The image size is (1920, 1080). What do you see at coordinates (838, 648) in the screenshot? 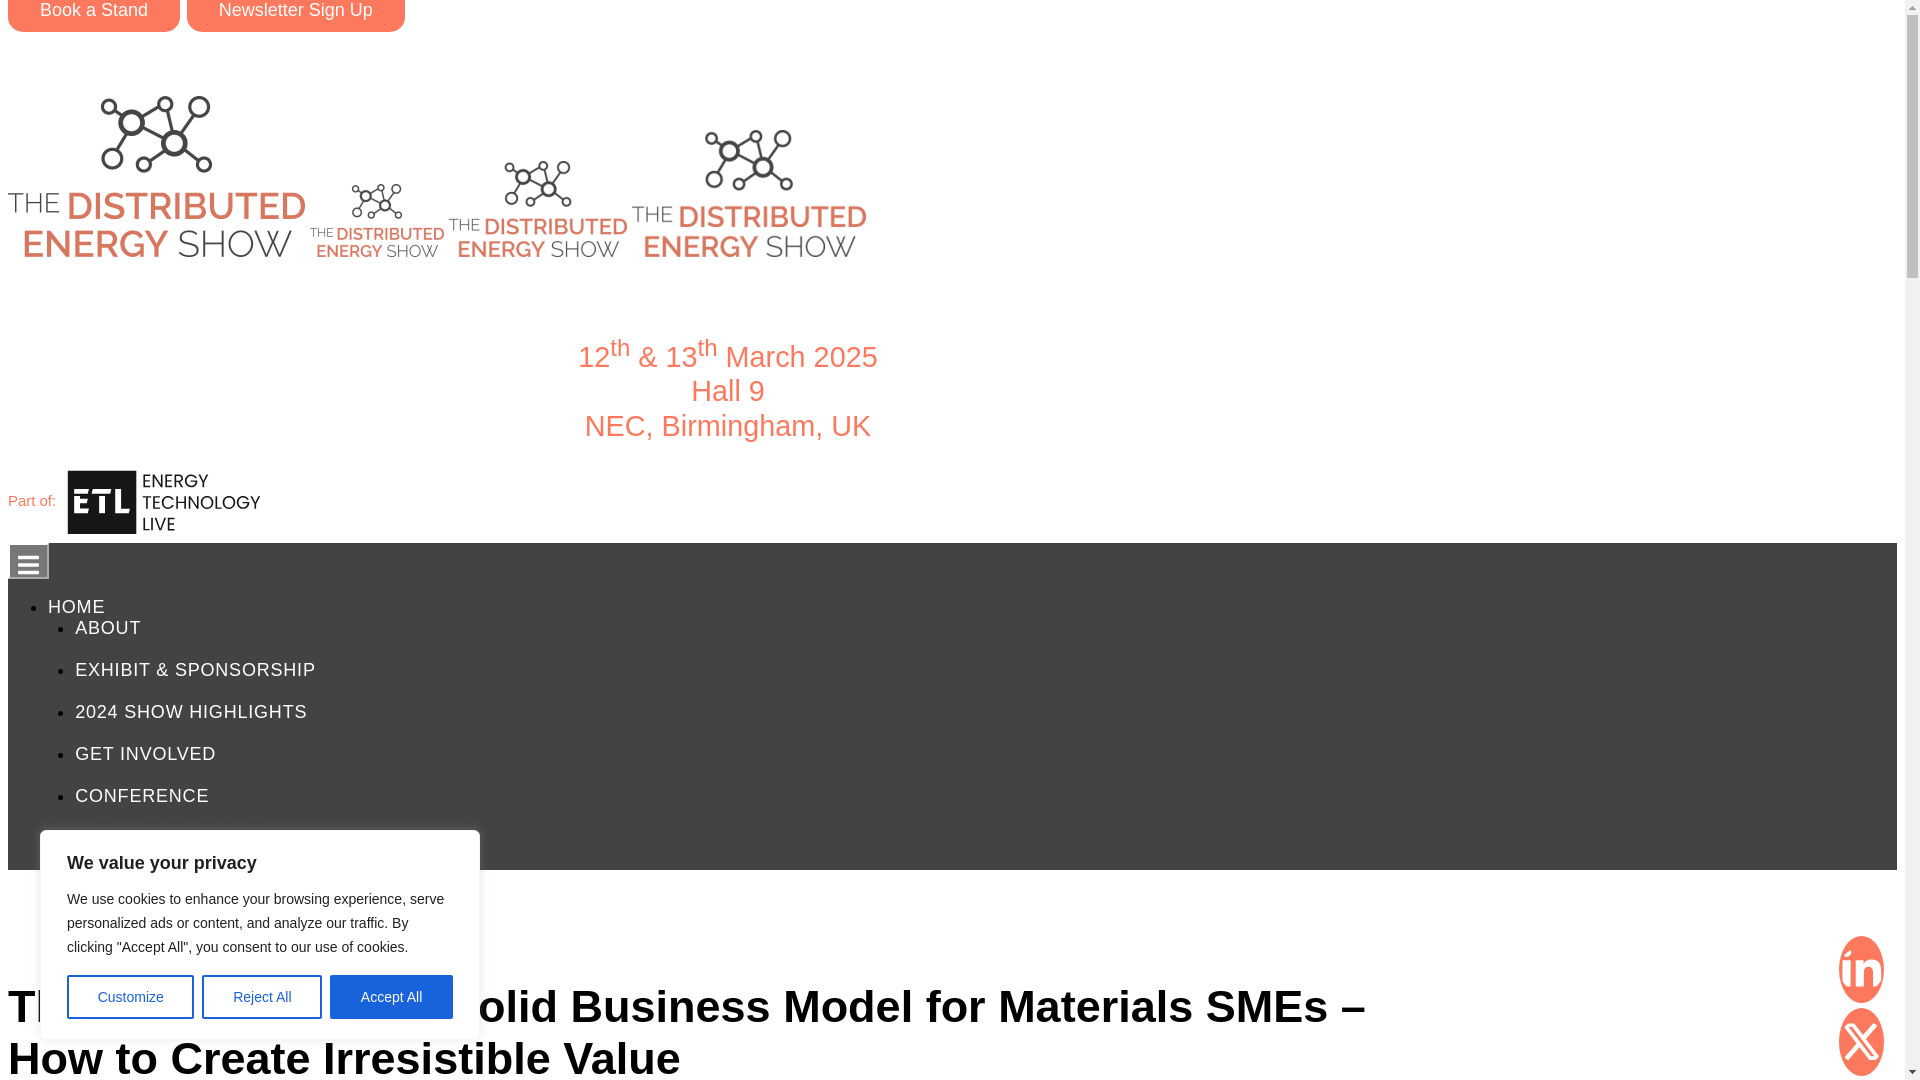
I see `SOCIAL FEED` at bounding box center [838, 648].